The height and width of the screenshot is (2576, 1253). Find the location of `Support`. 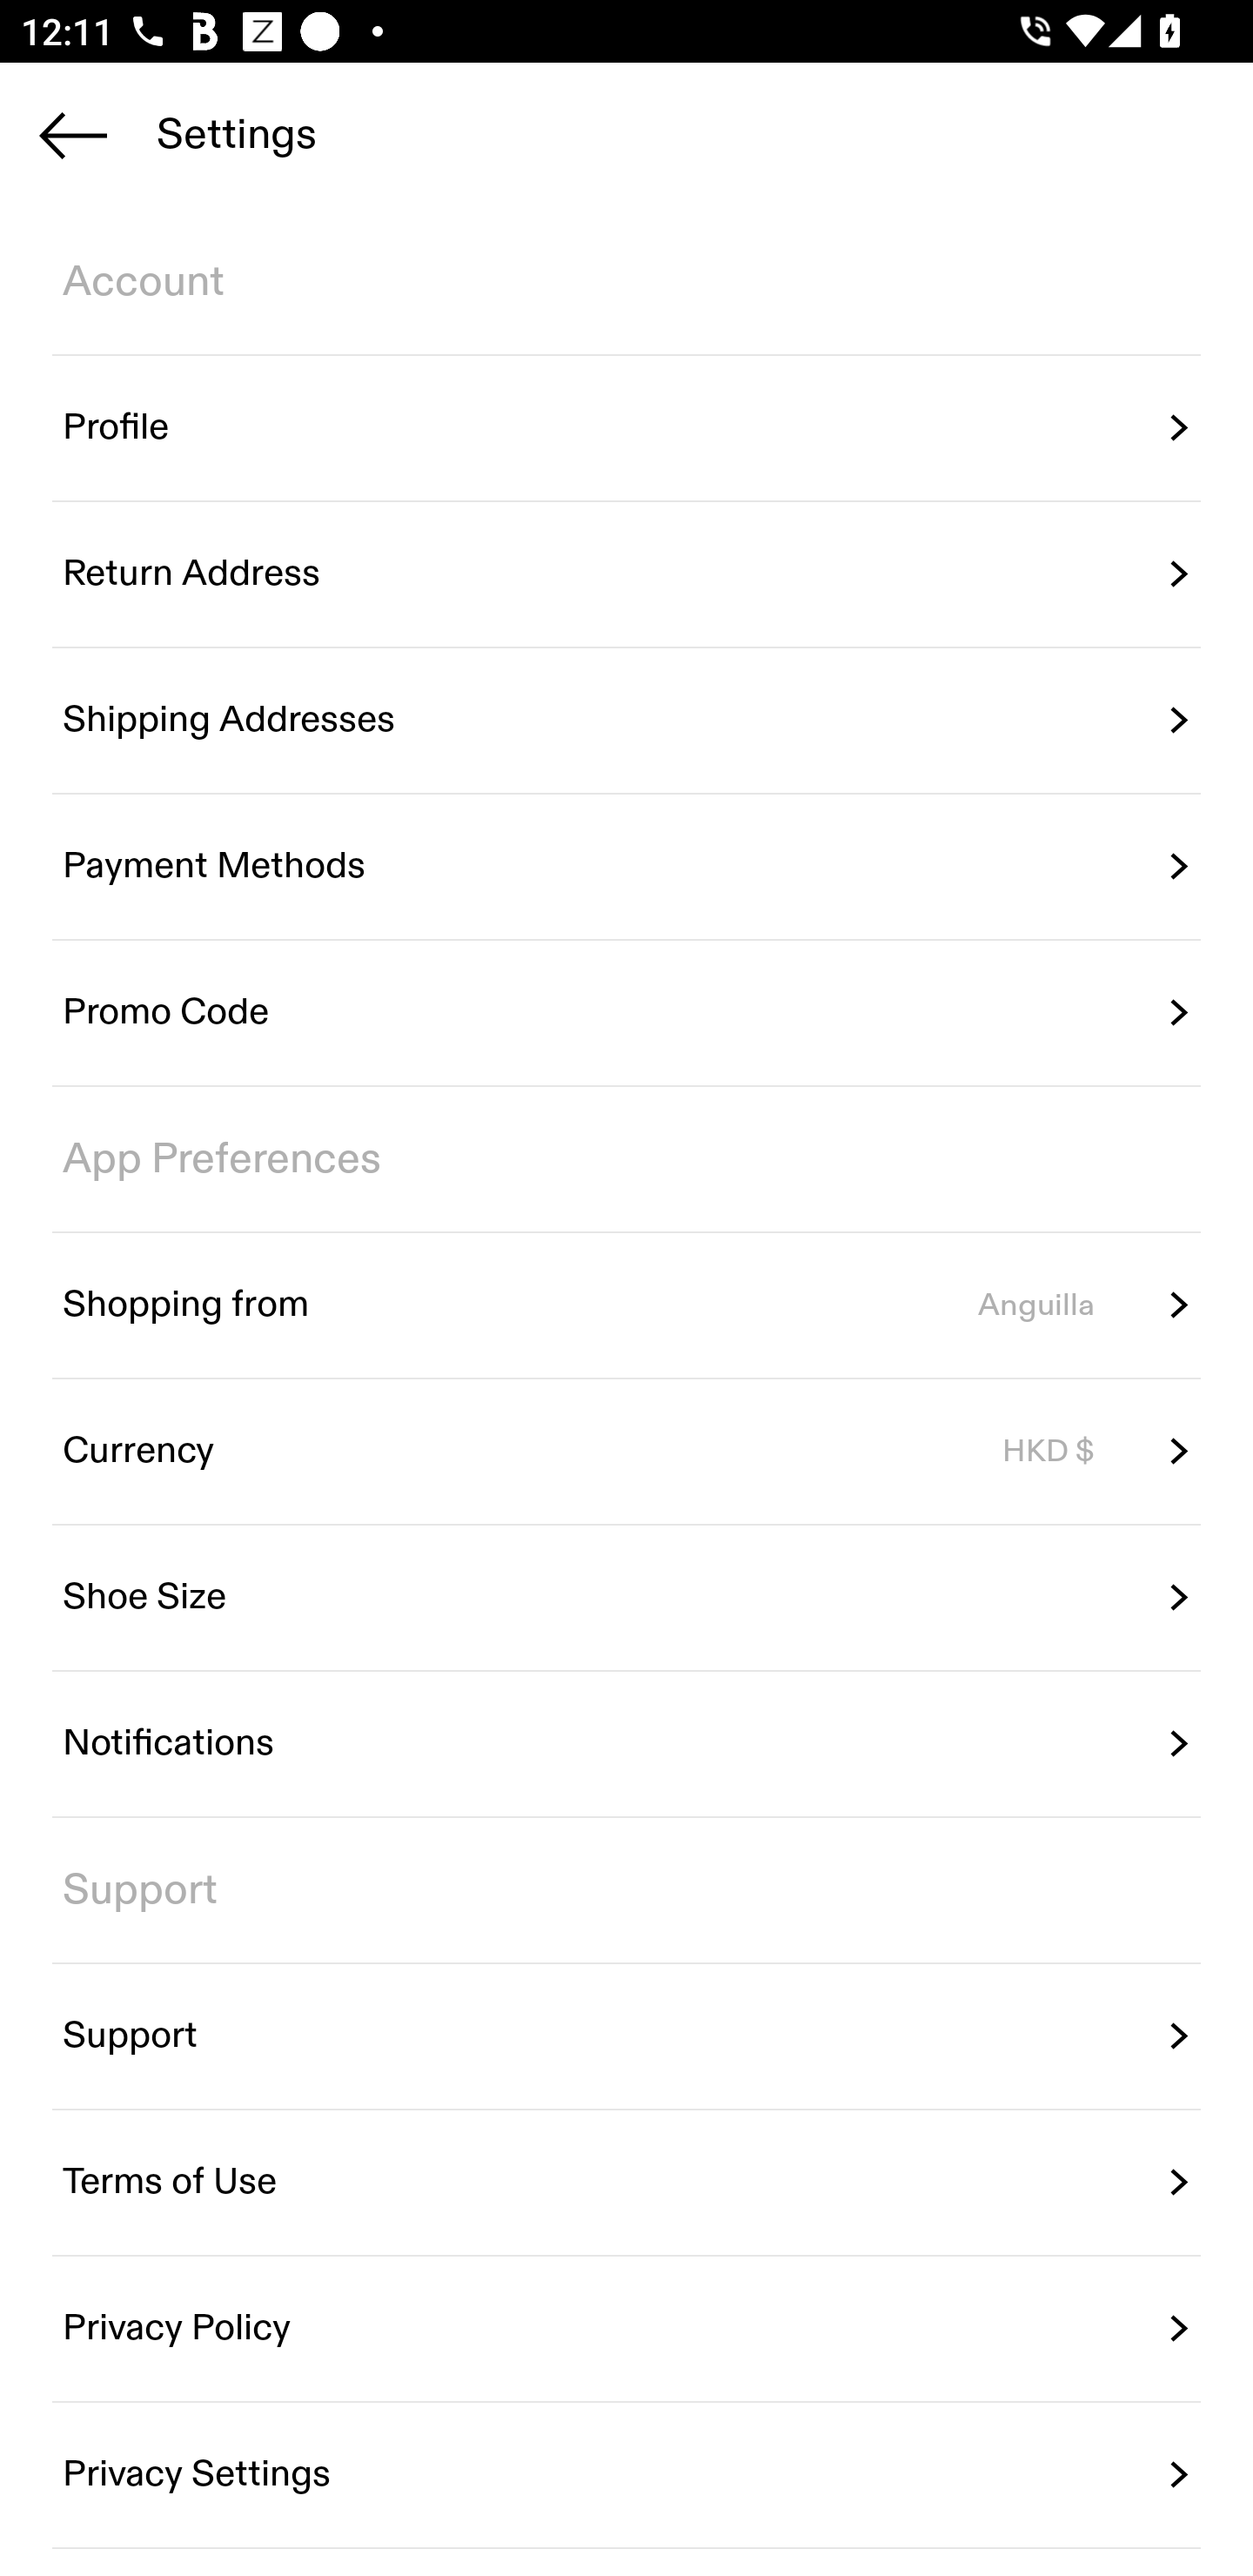

Support is located at coordinates (626, 2036).